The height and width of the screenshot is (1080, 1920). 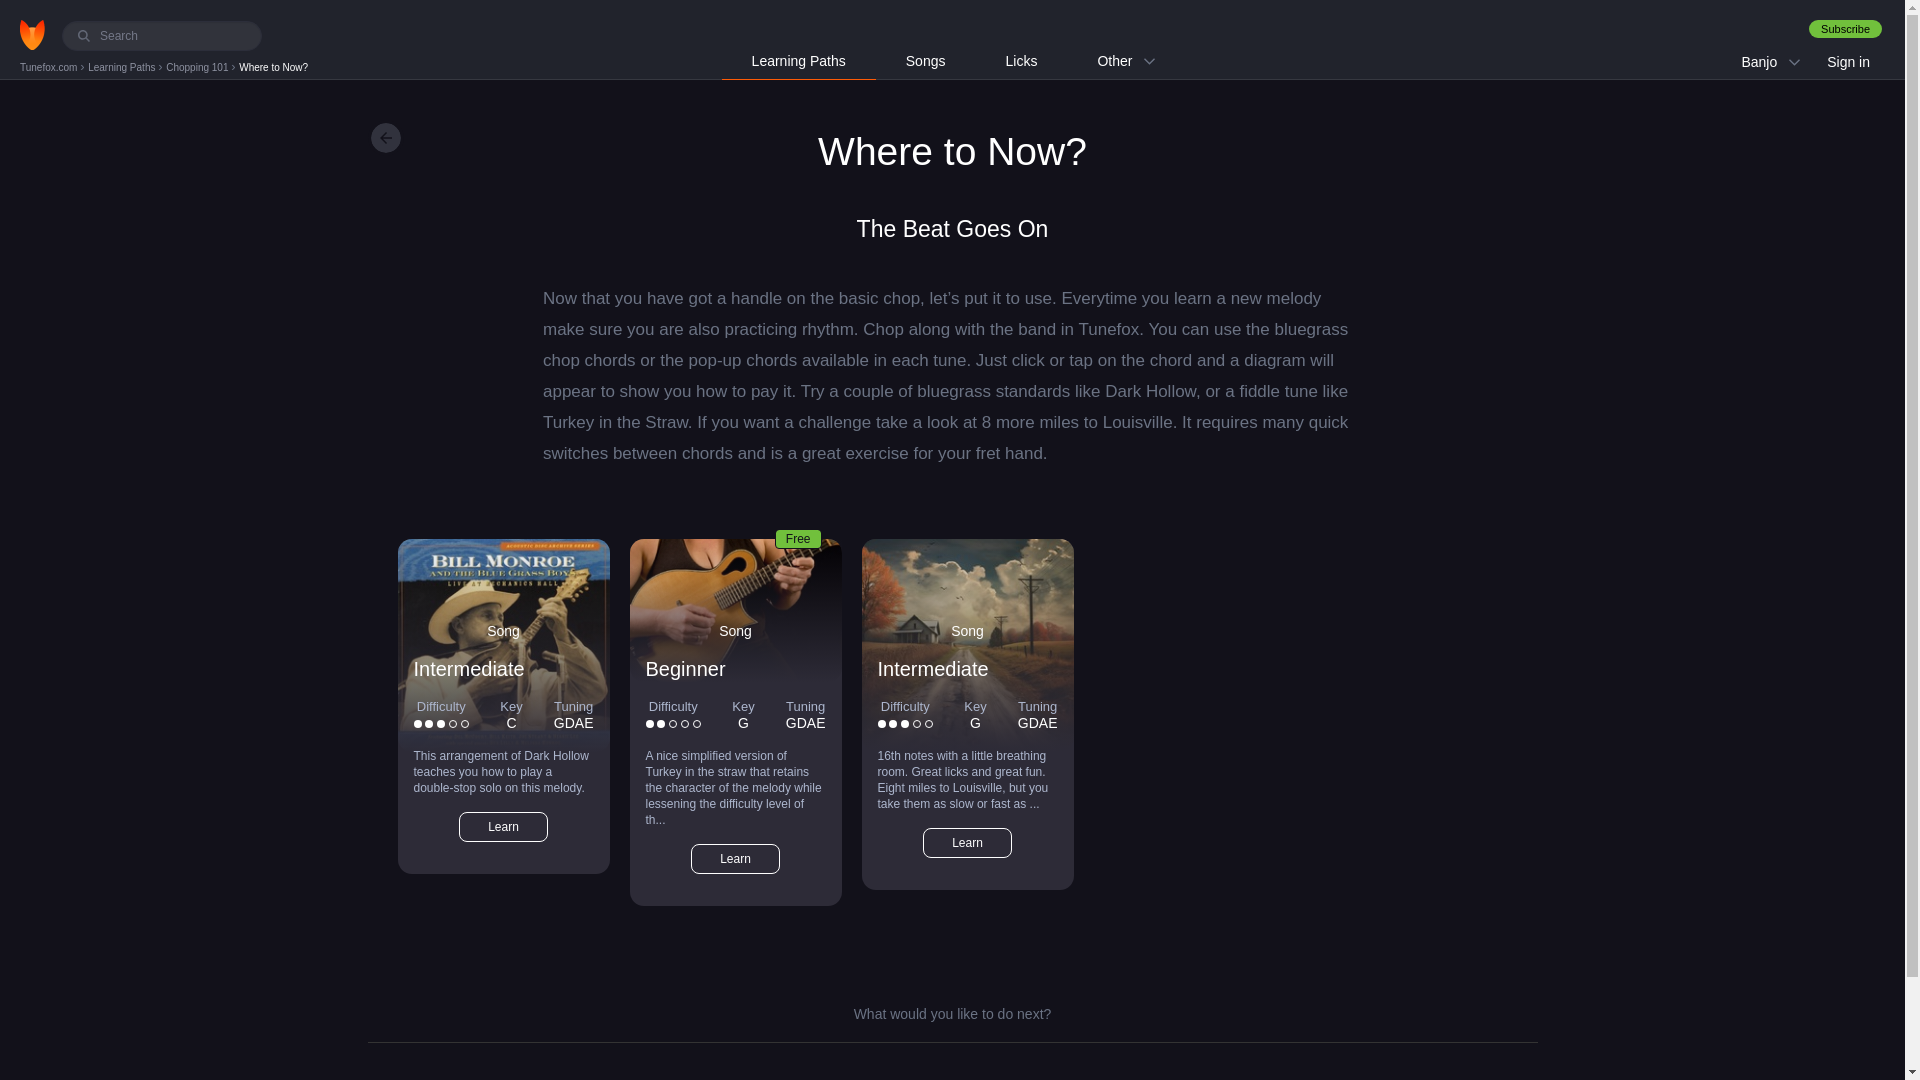 I want to click on Chopping 101, so click(x=198, y=67).